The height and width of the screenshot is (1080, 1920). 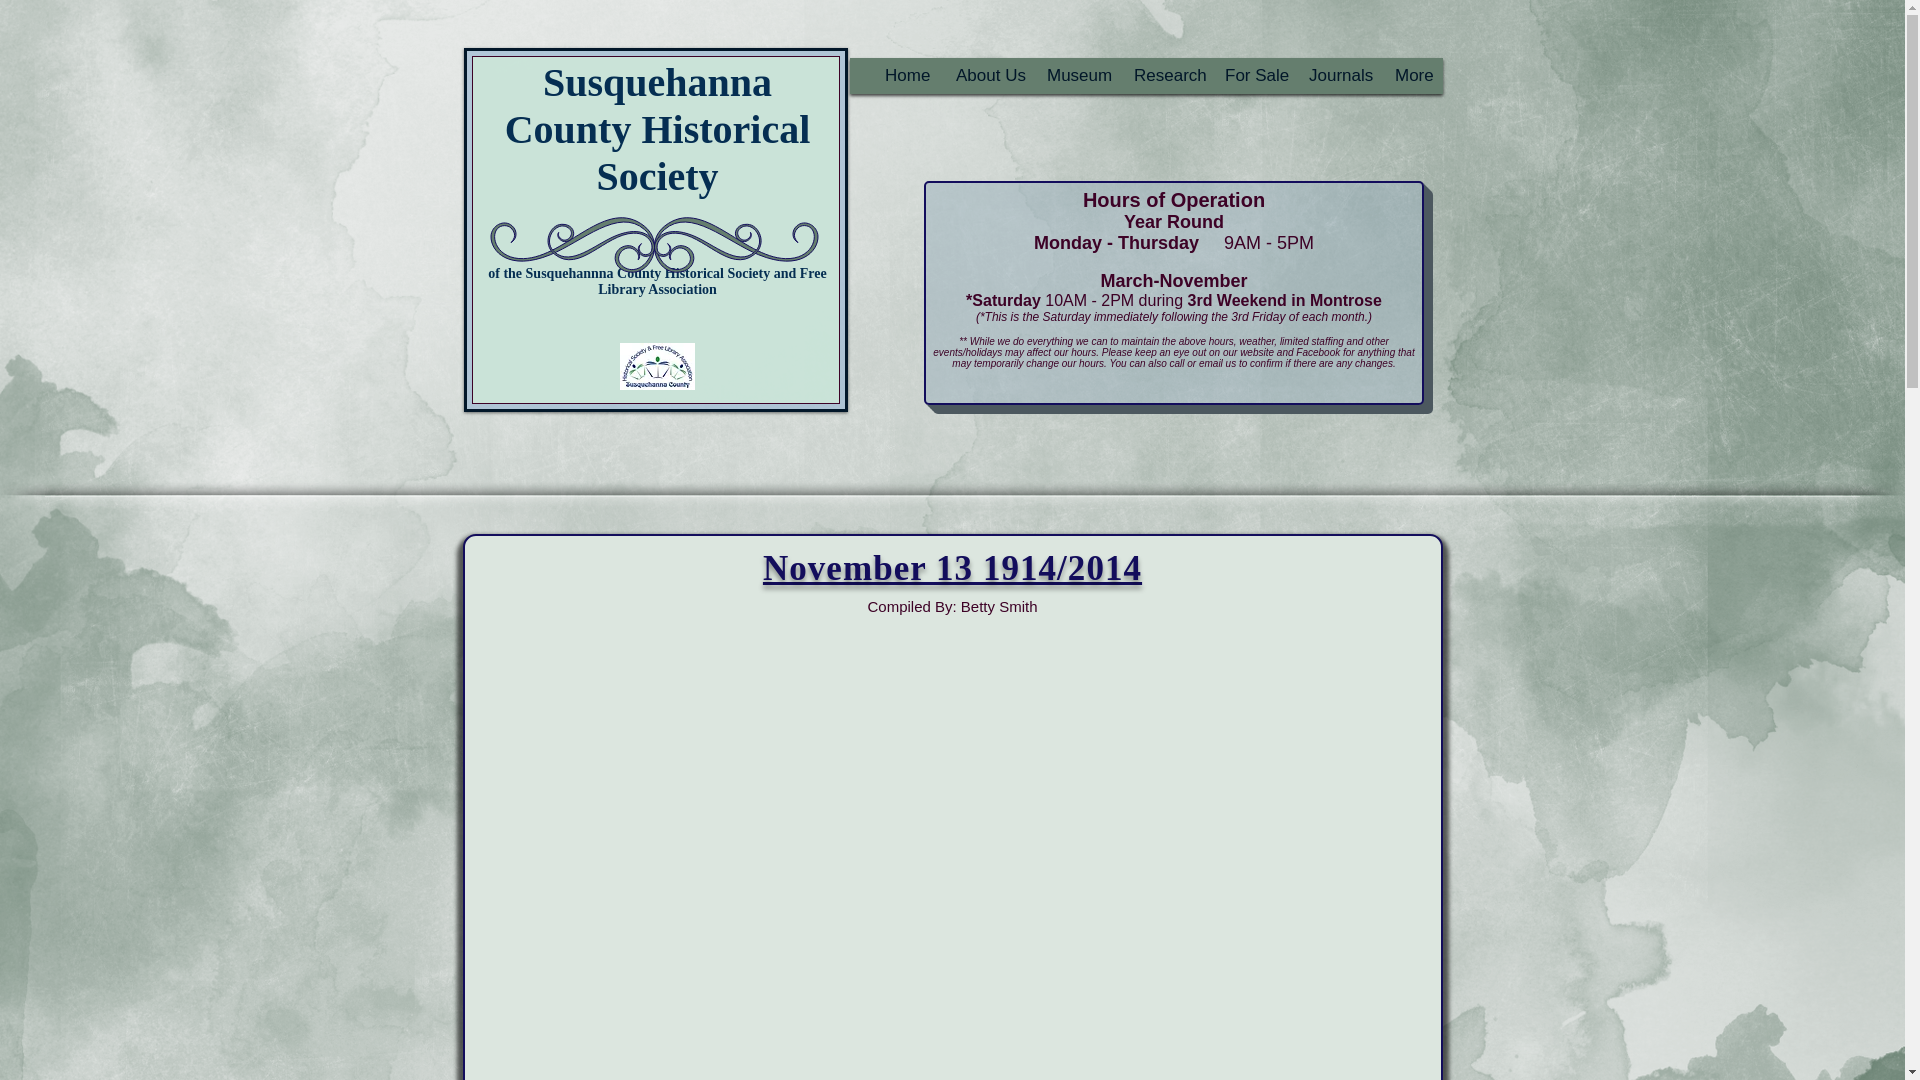 I want to click on Home, so click(x=900, y=75).